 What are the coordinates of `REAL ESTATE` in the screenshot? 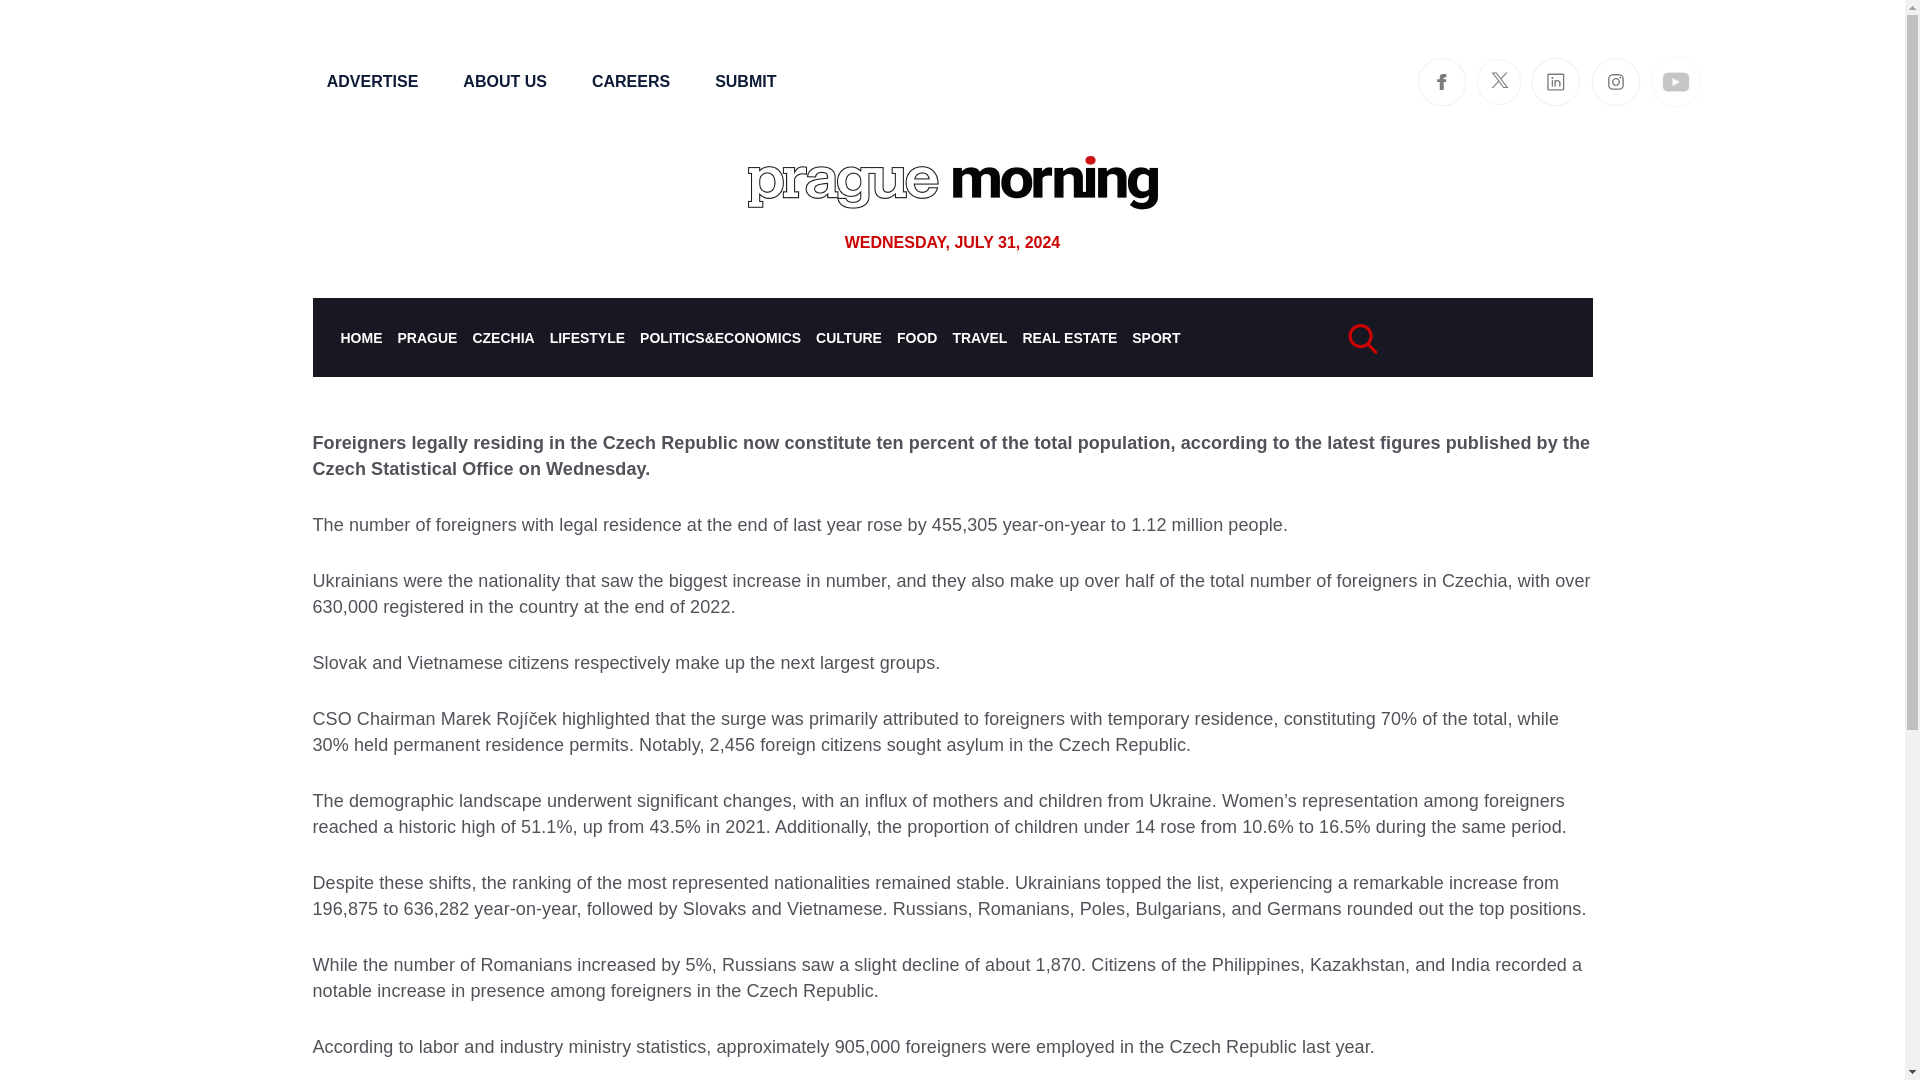 It's located at (1069, 338).